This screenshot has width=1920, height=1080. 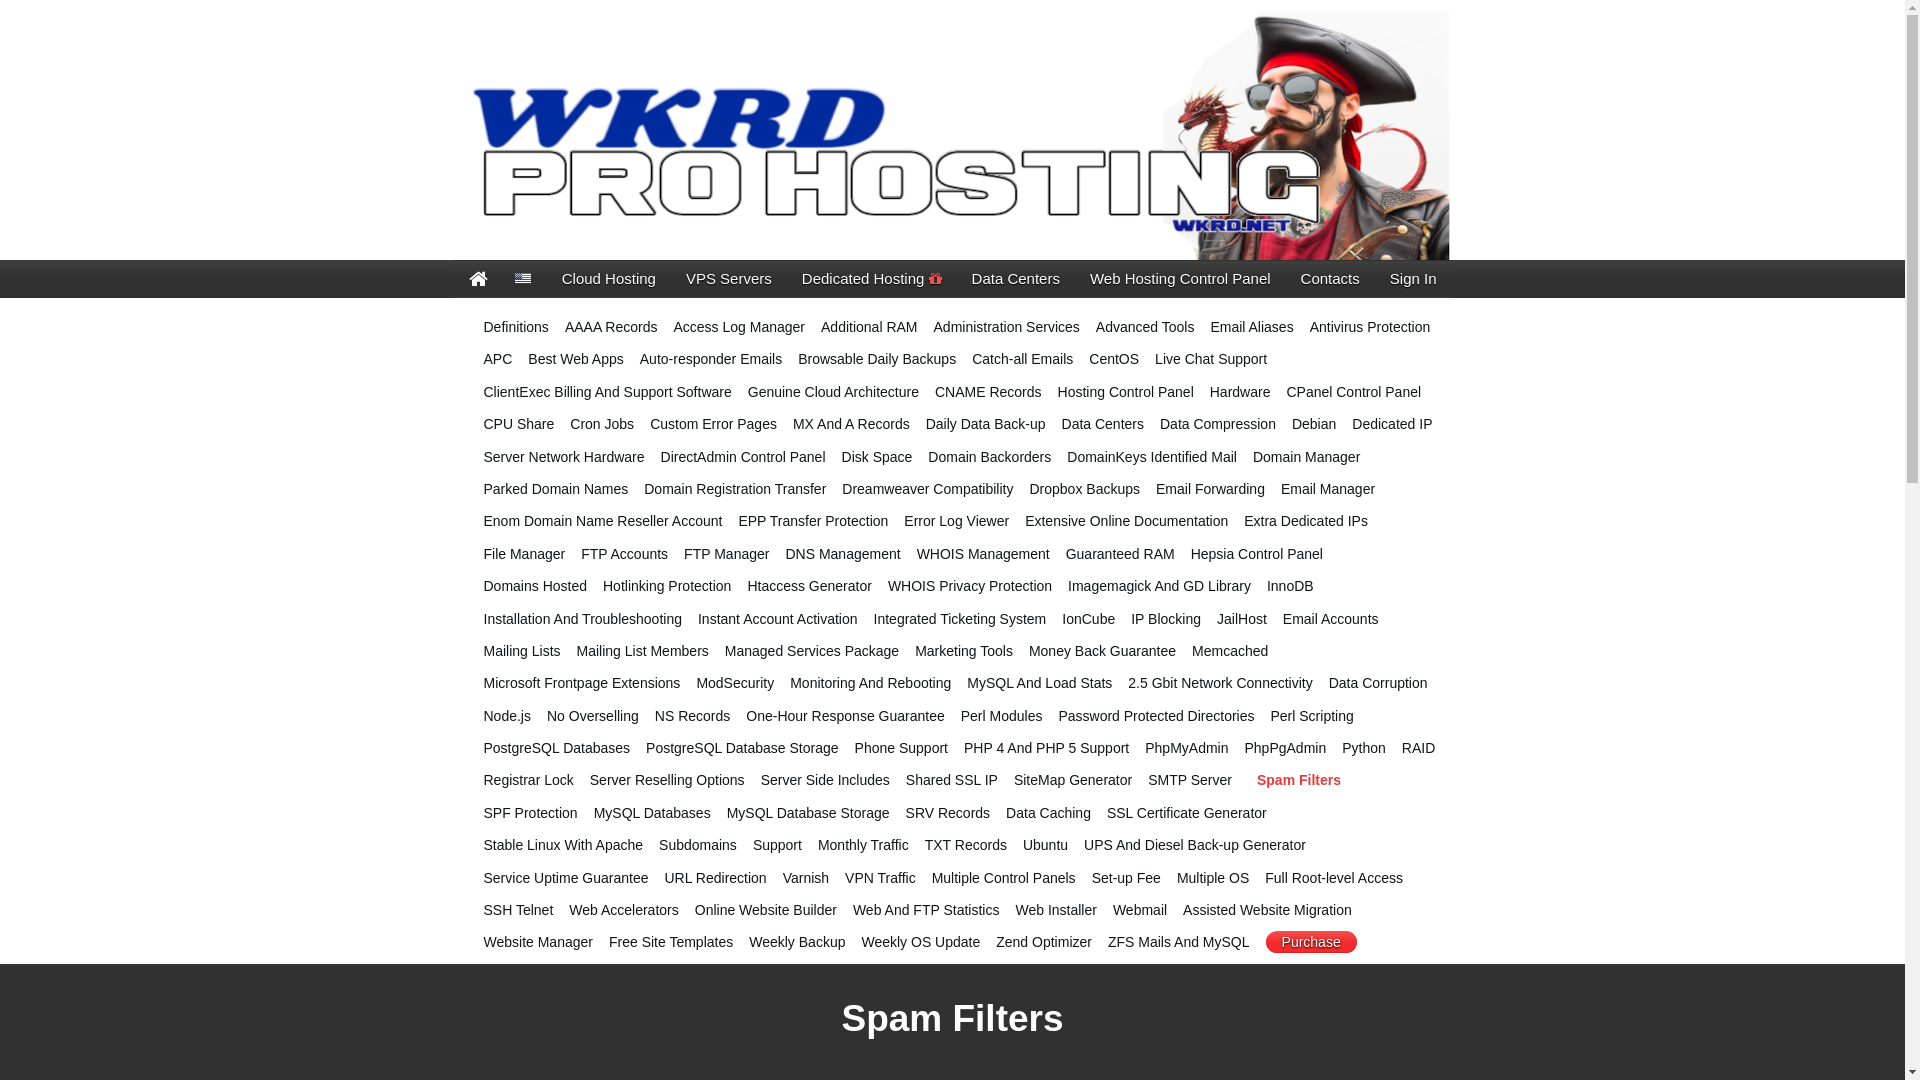 What do you see at coordinates (956, 521) in the screenshot?
I see `Error Log Viewer` at bounding box center [956, 521].